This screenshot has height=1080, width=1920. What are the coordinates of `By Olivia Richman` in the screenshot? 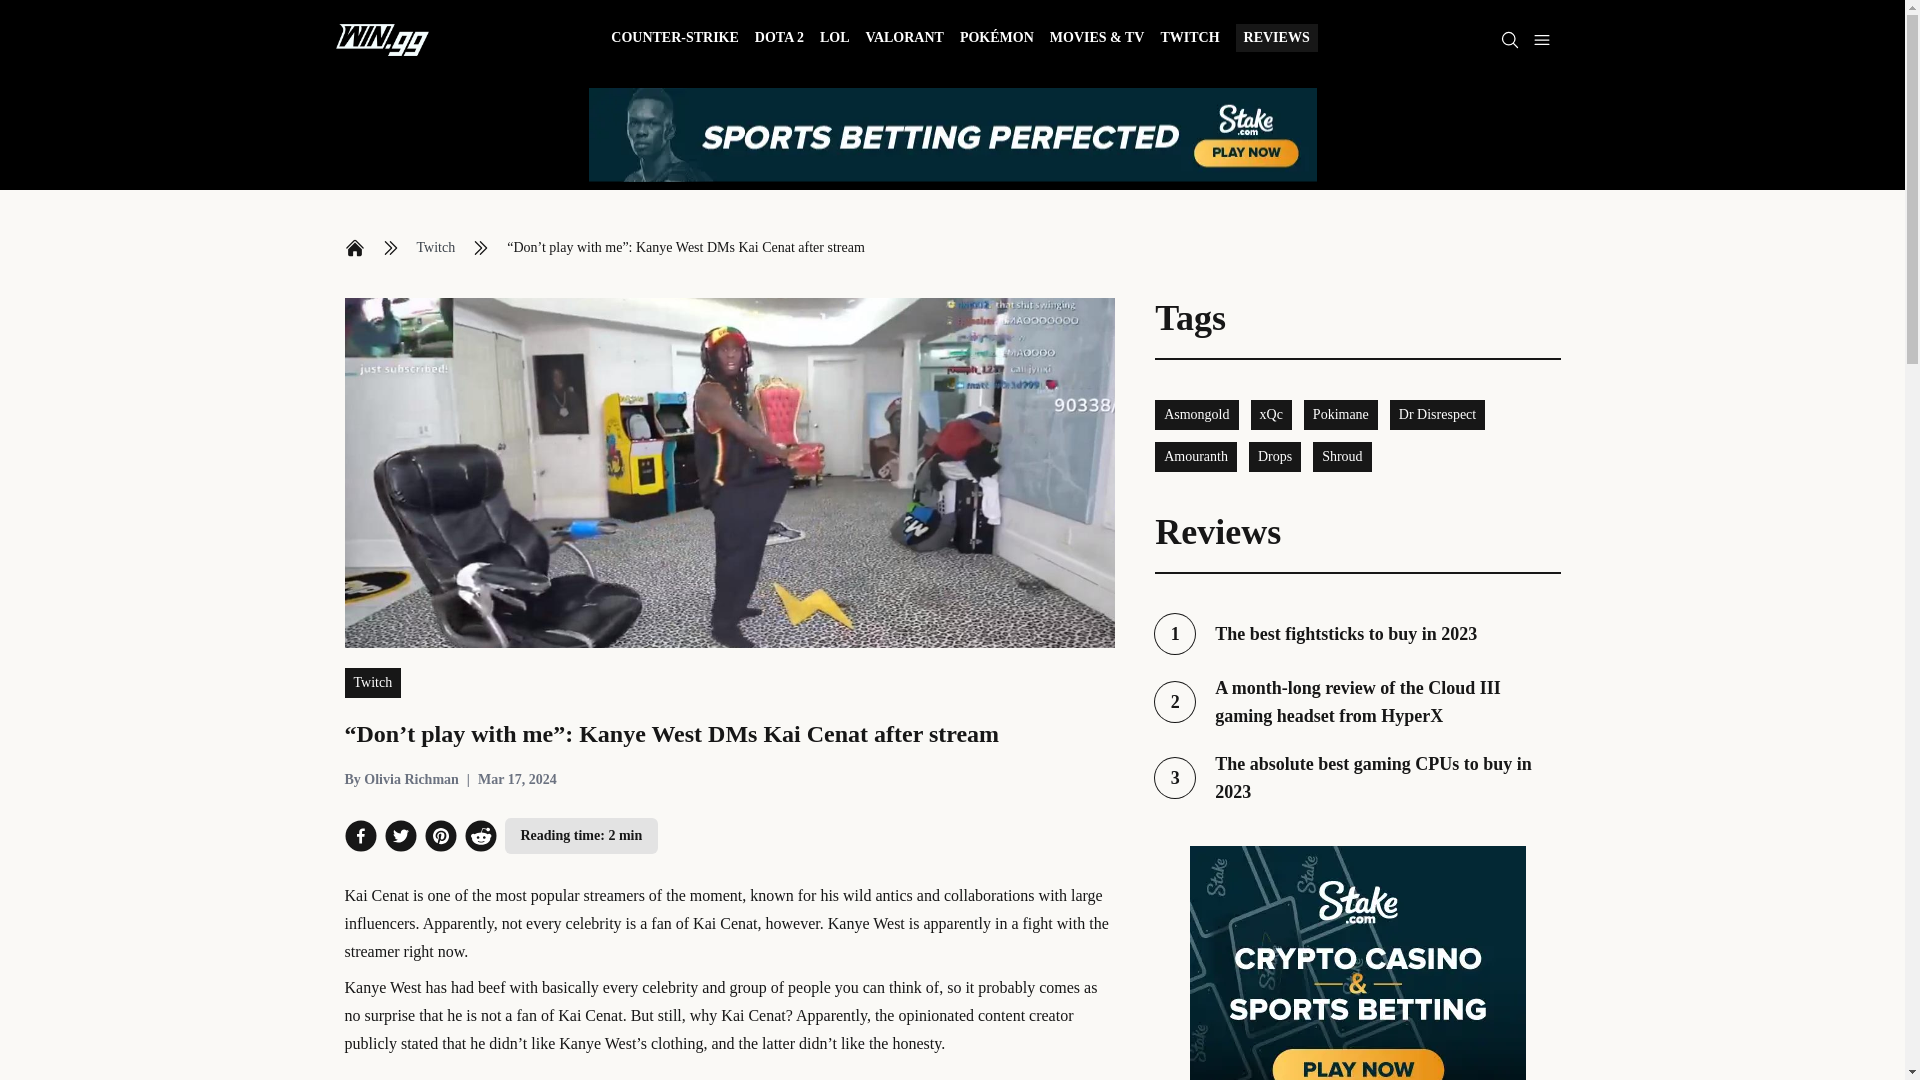 It's located at (400, 780).